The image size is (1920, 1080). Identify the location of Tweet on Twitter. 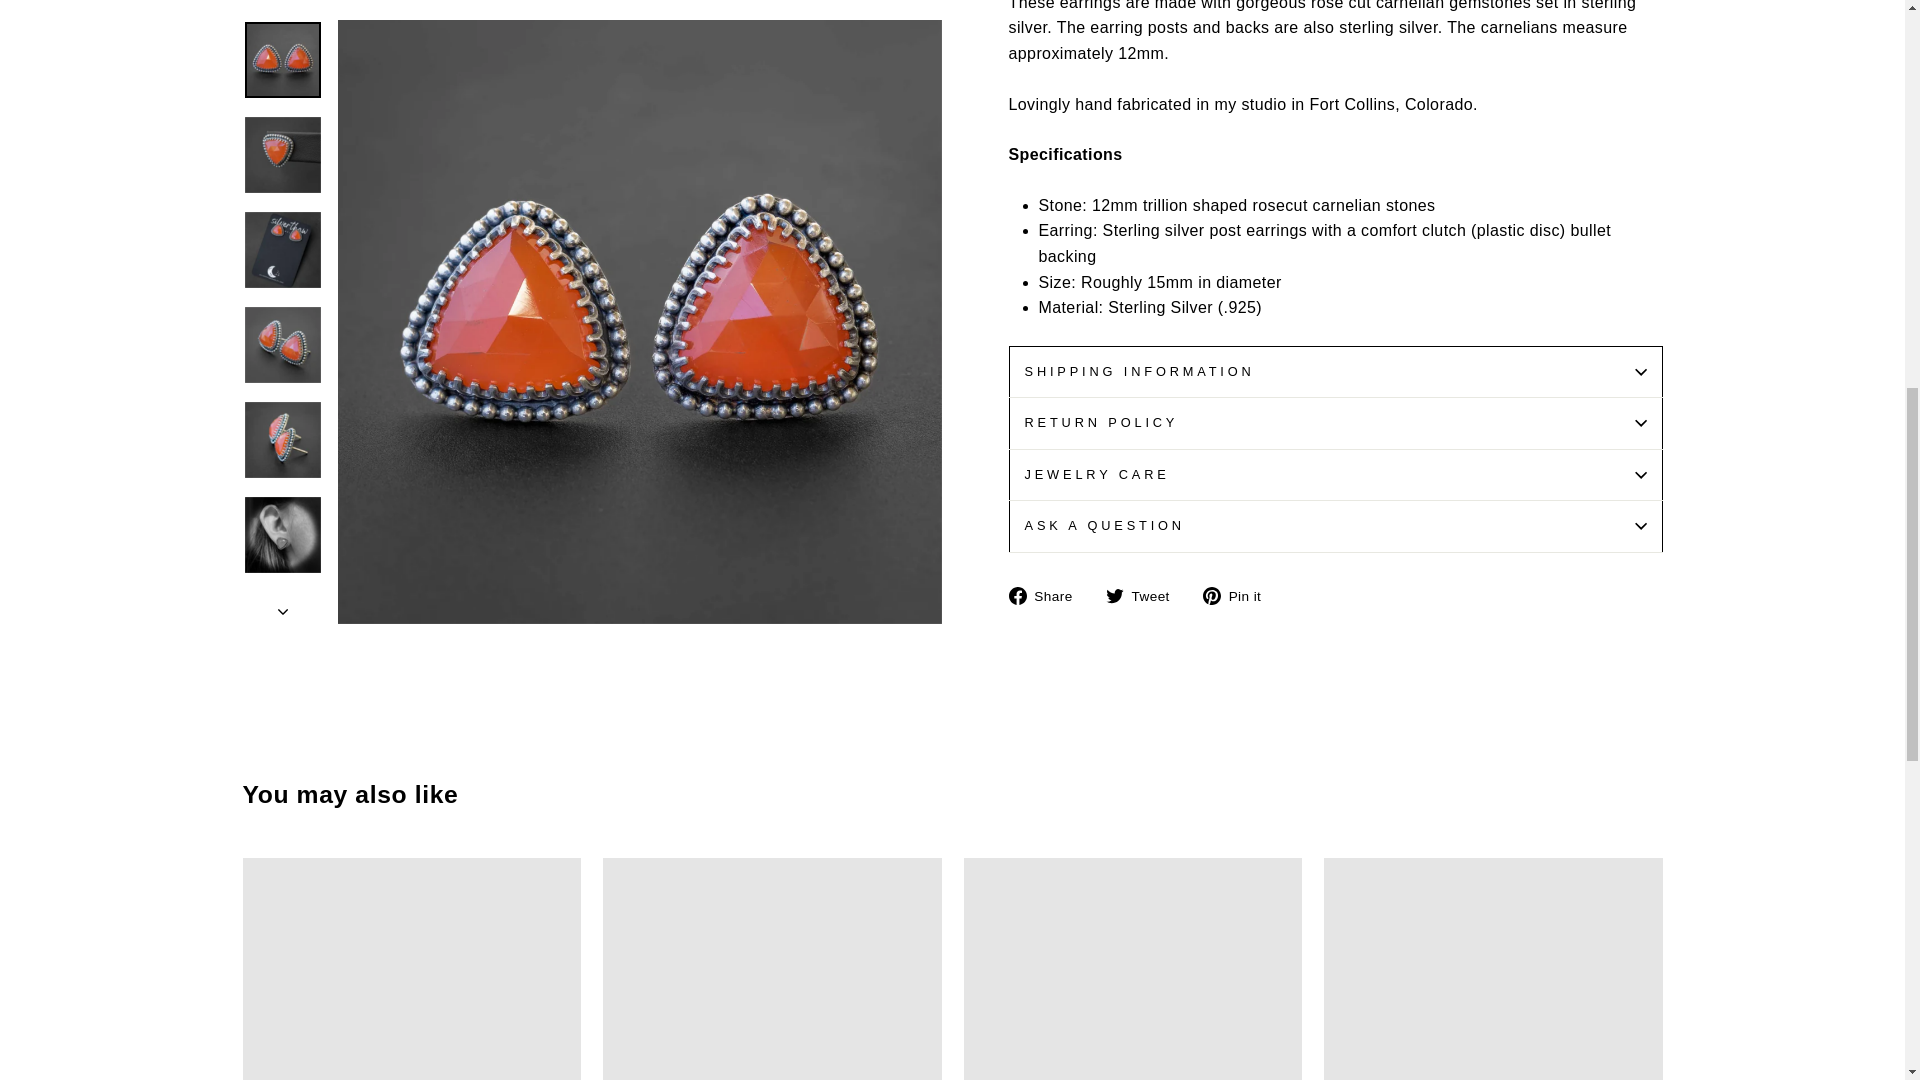
(1144, 596).